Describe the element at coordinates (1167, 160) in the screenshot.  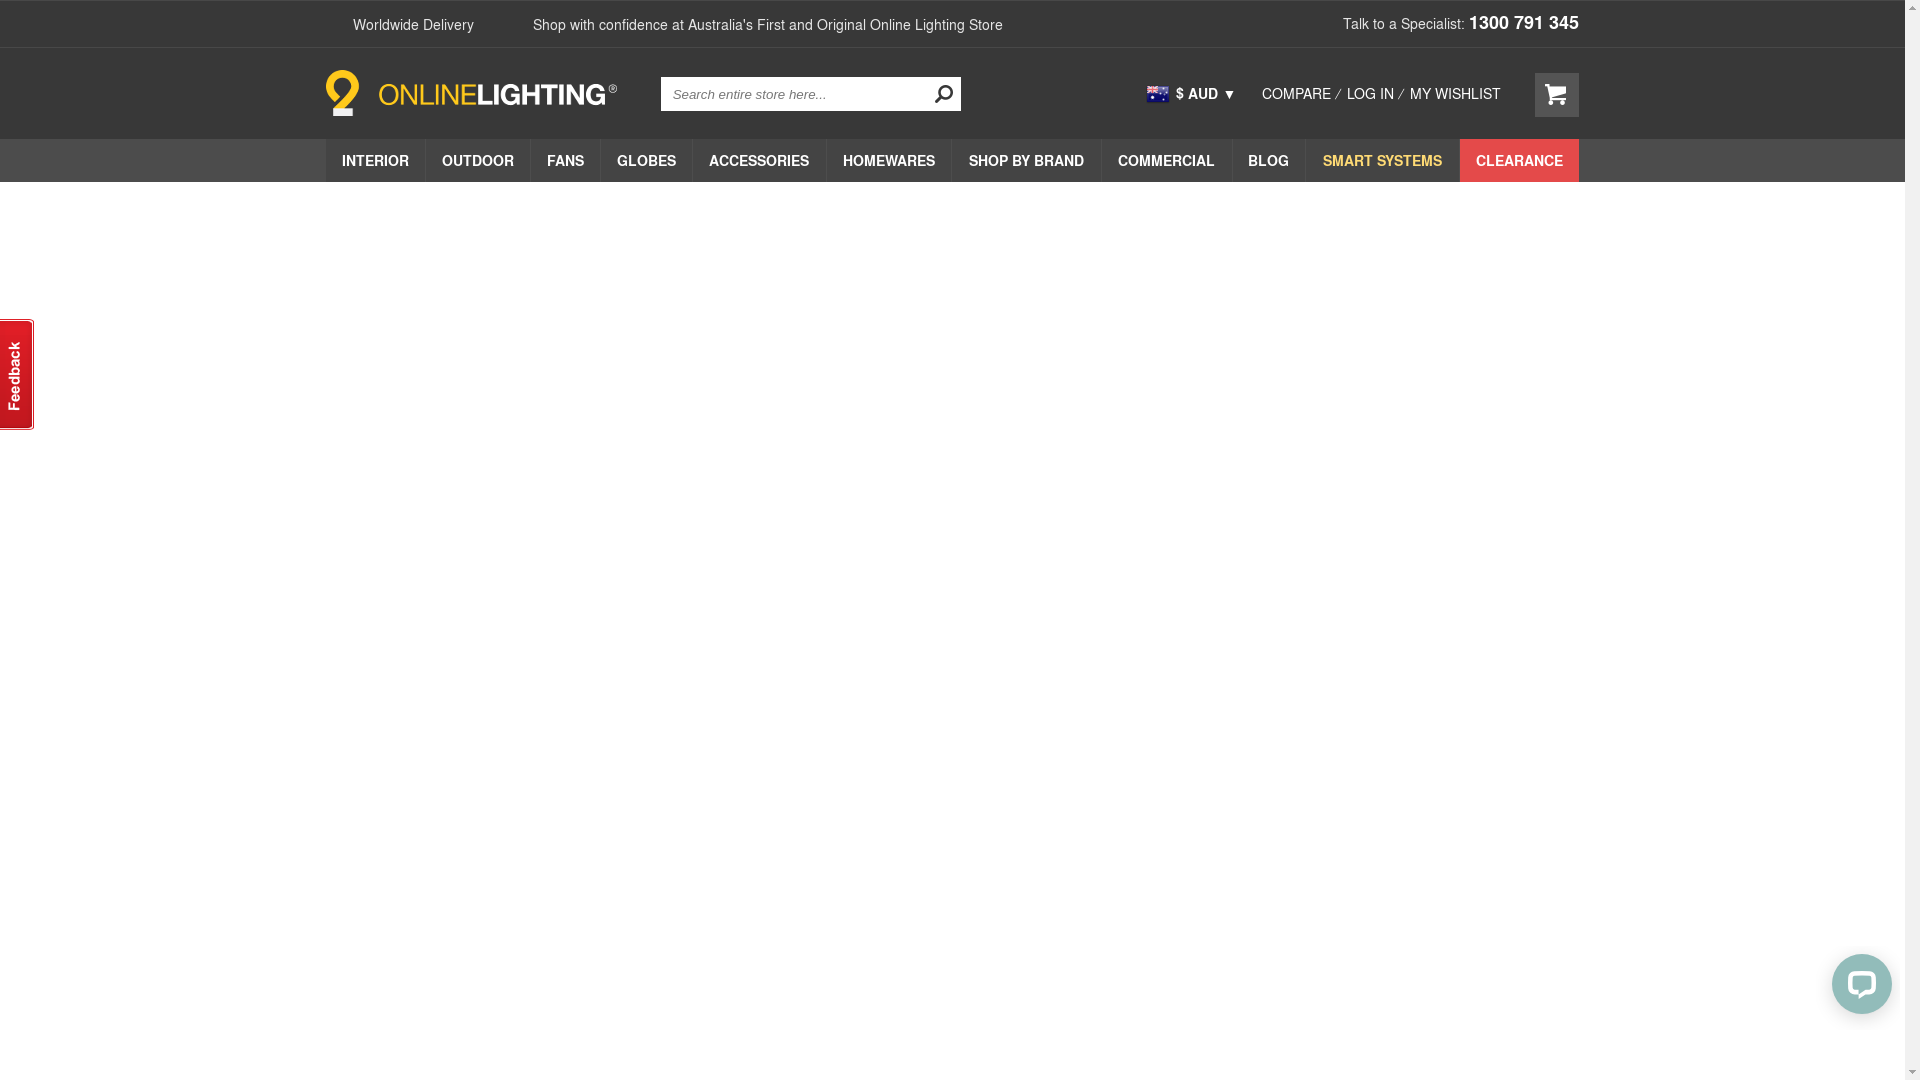
I see `COMMERCIAL` at that location.